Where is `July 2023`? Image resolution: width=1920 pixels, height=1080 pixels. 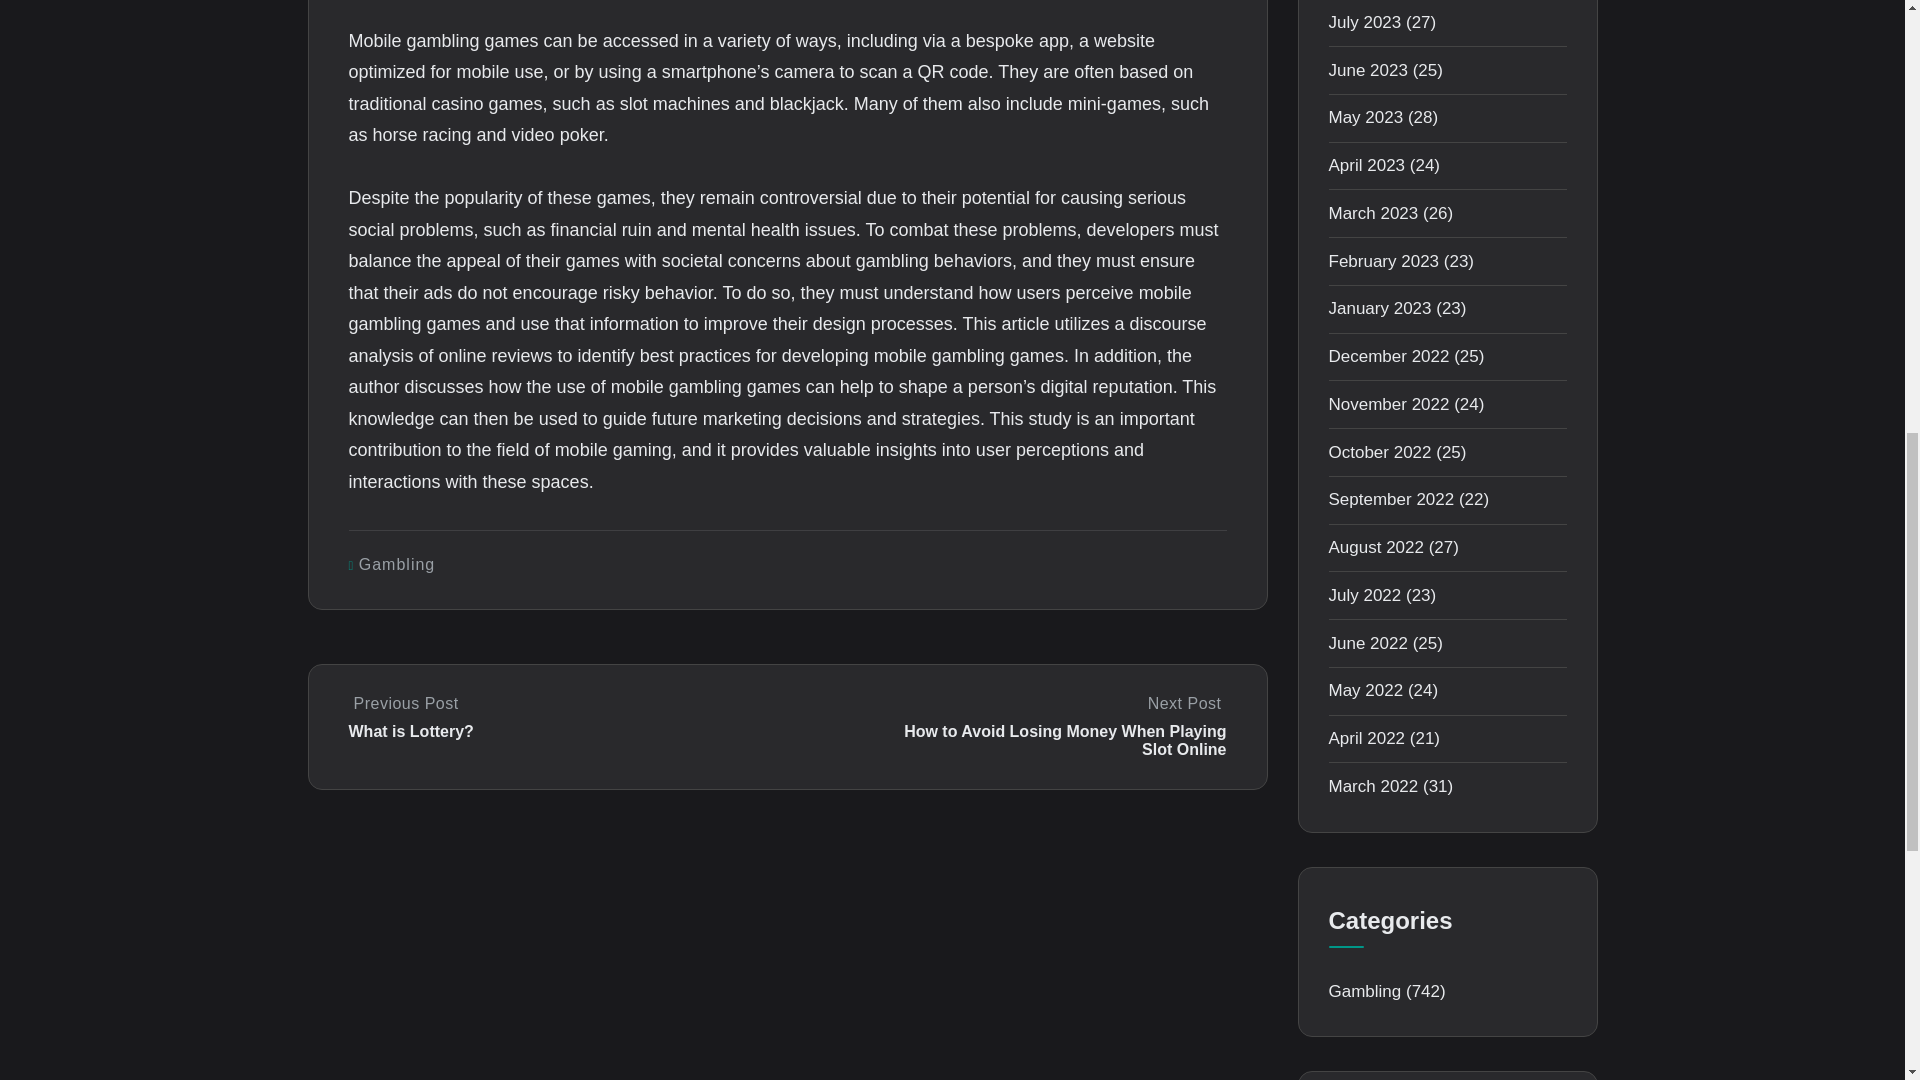 July 2023 is located at coordinates (1364, 22).